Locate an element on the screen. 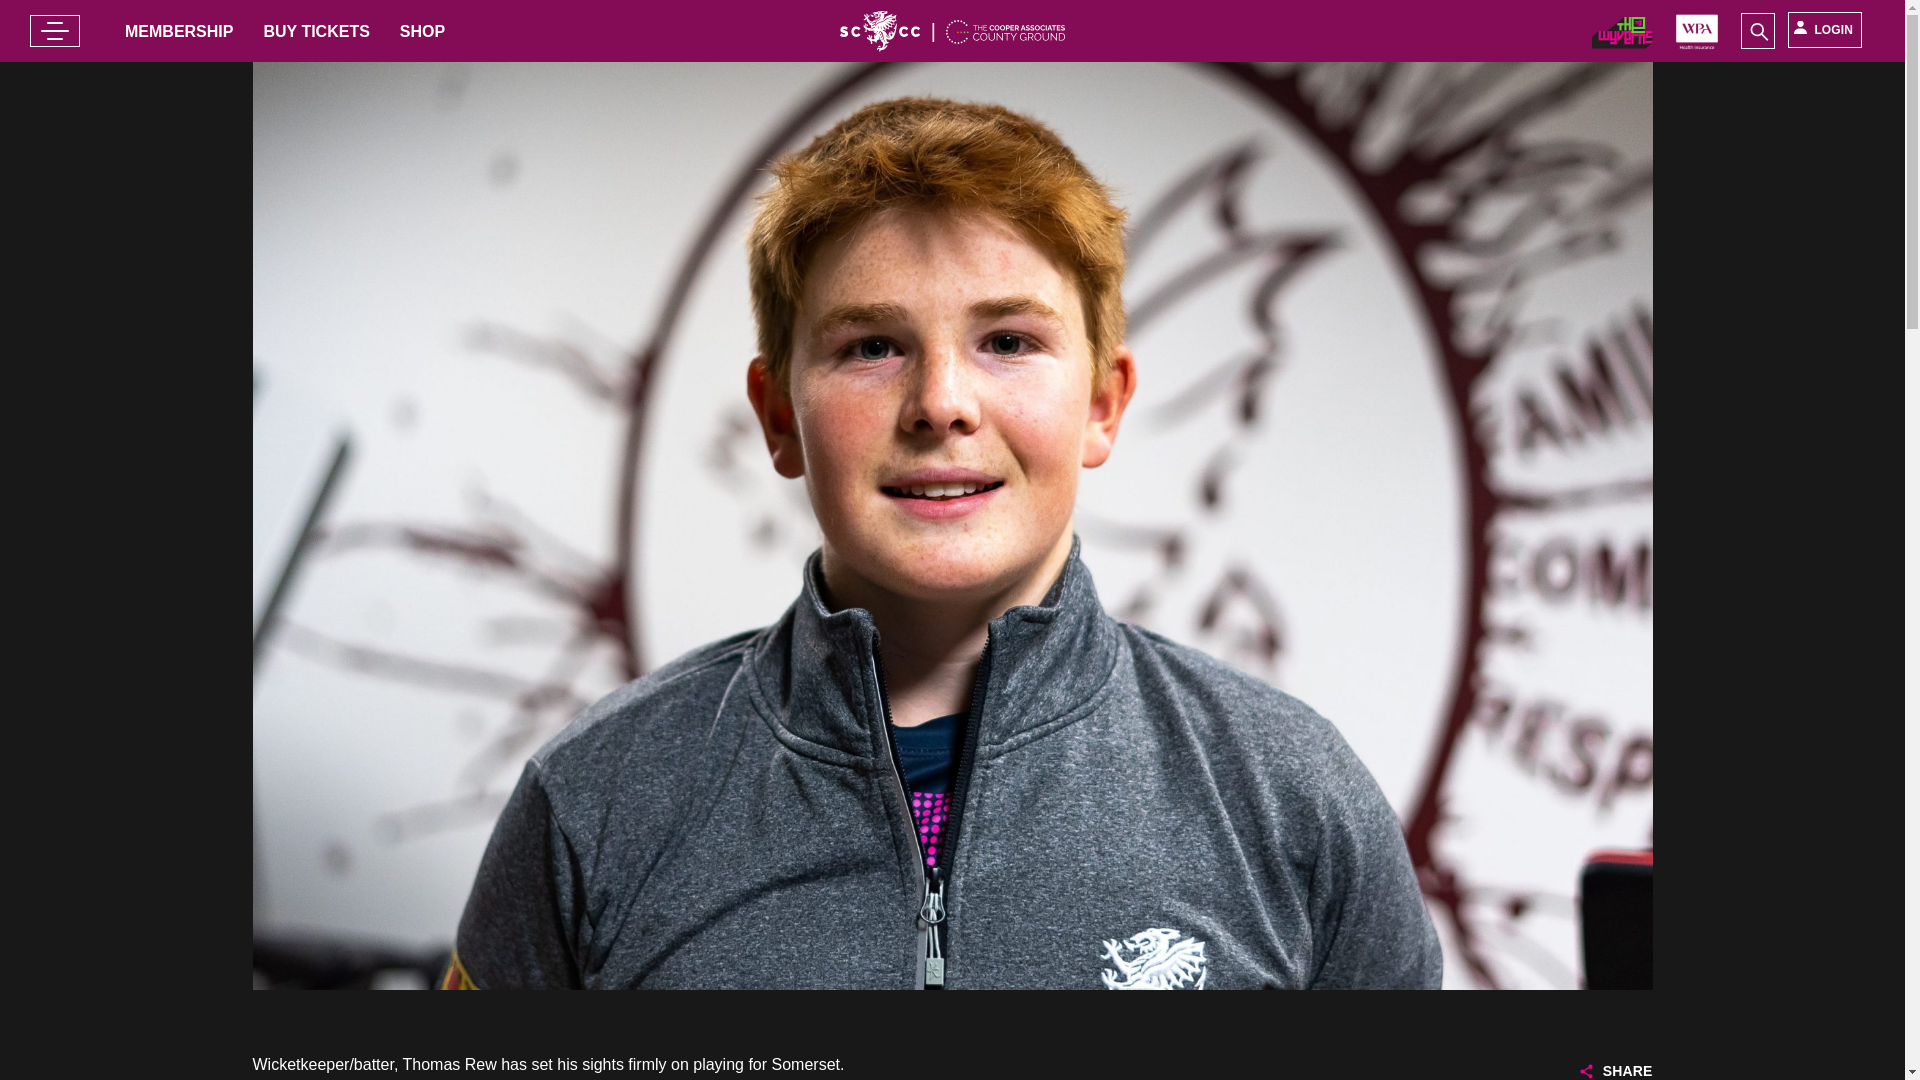  LOGIN is located at coordinates (1824, 29).